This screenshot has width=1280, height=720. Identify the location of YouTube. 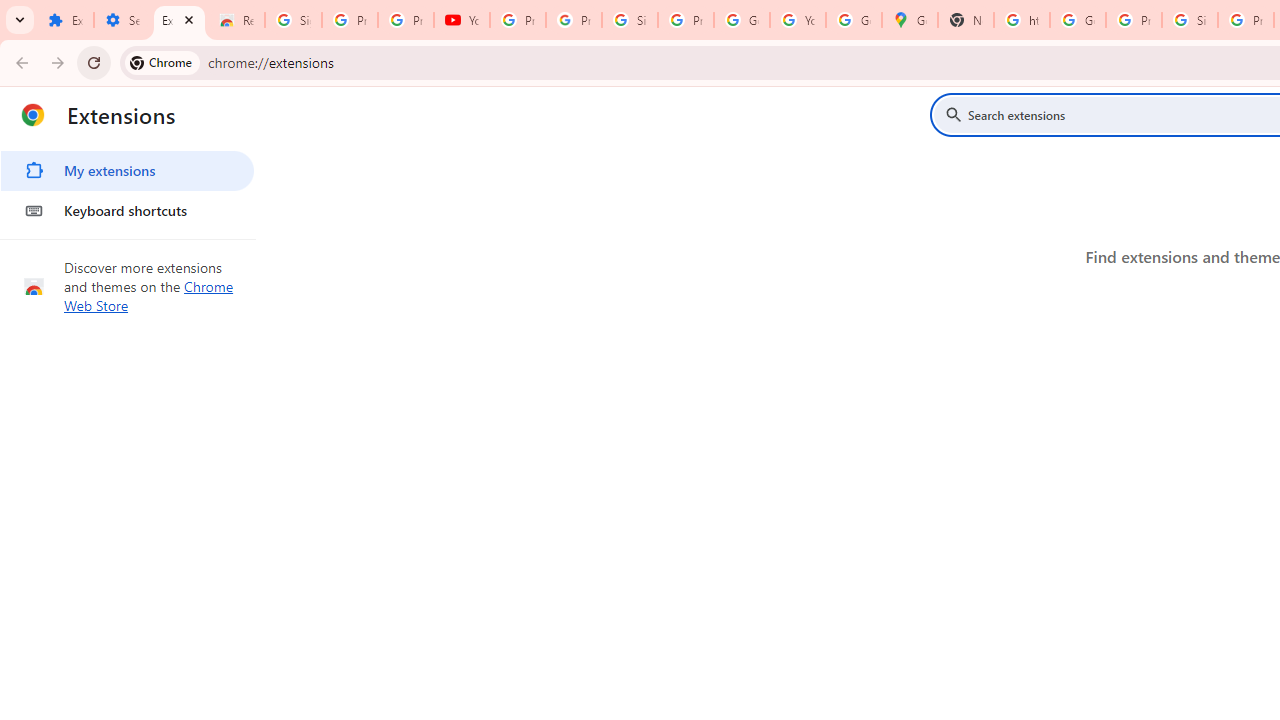
(462, 20).